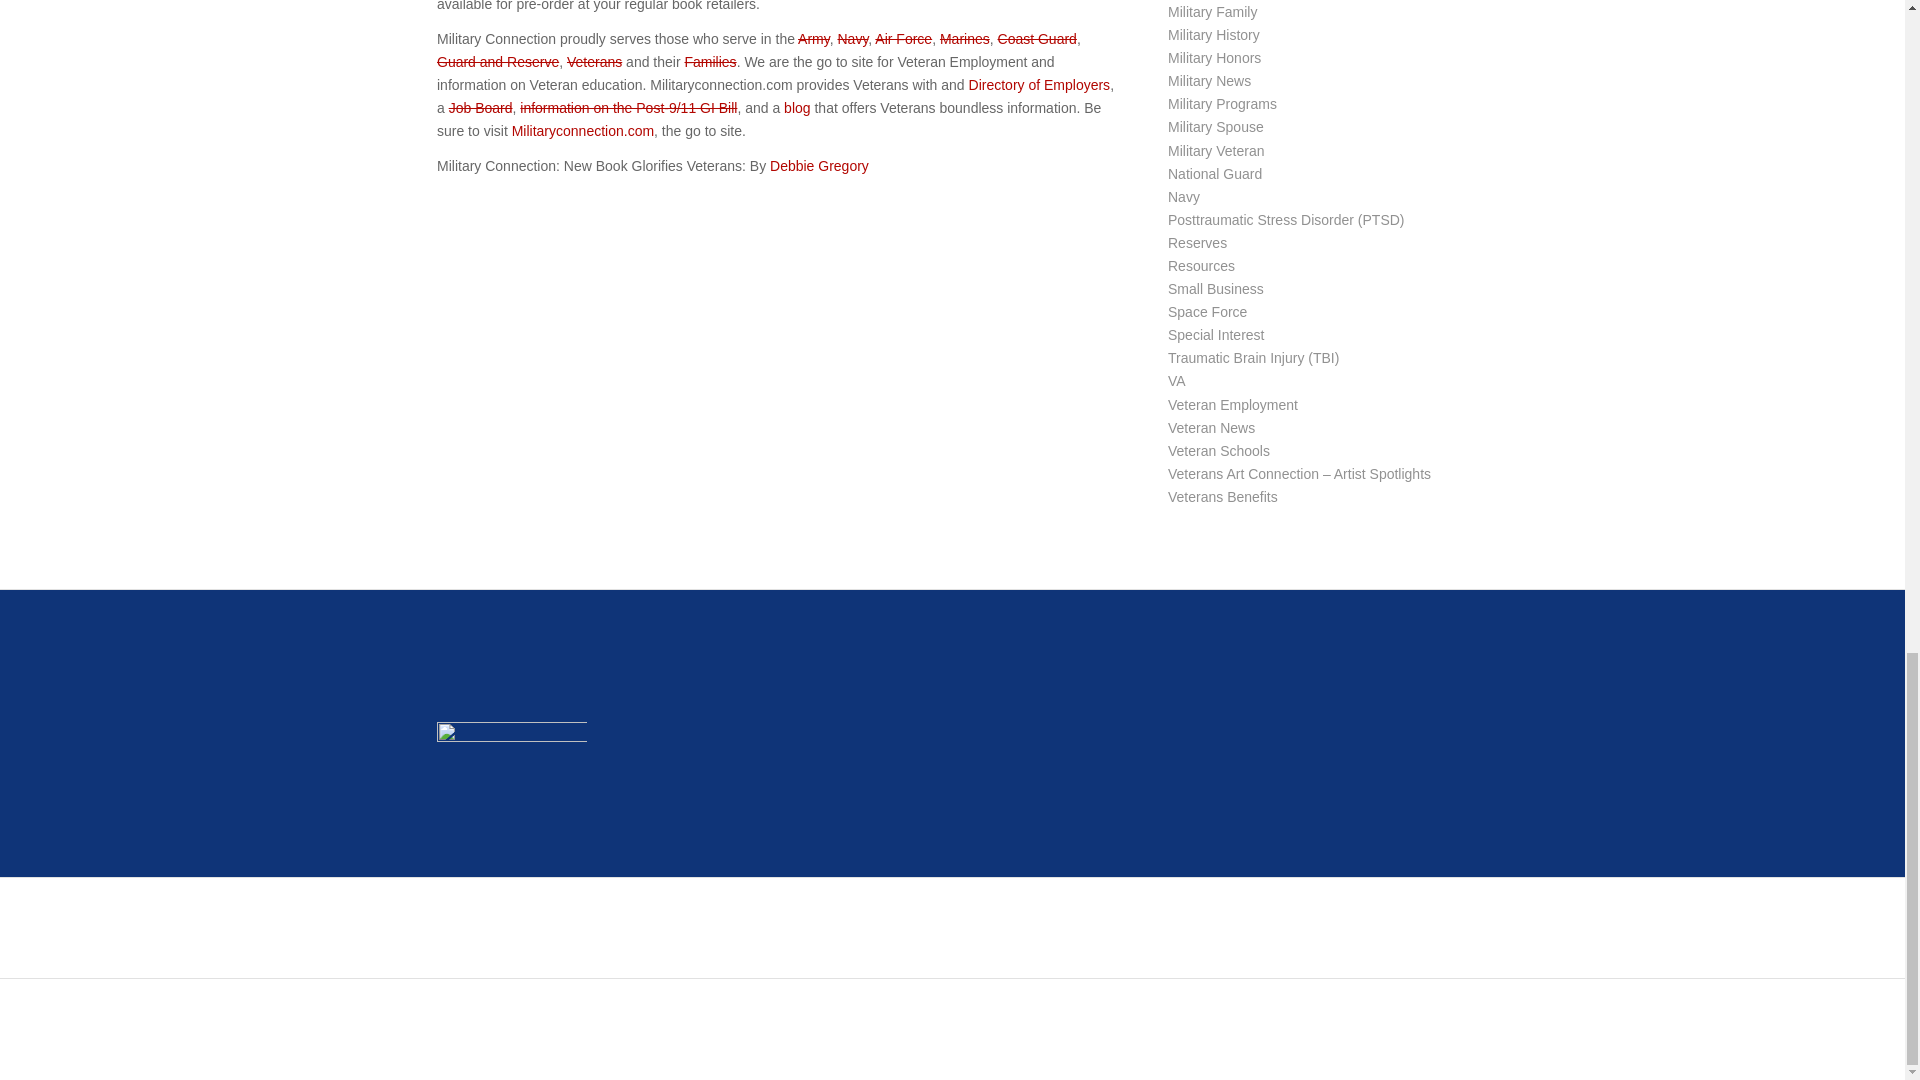  Describe the element at coordinates (480, 108) in the screenshot. I see `Job Board` at that location.